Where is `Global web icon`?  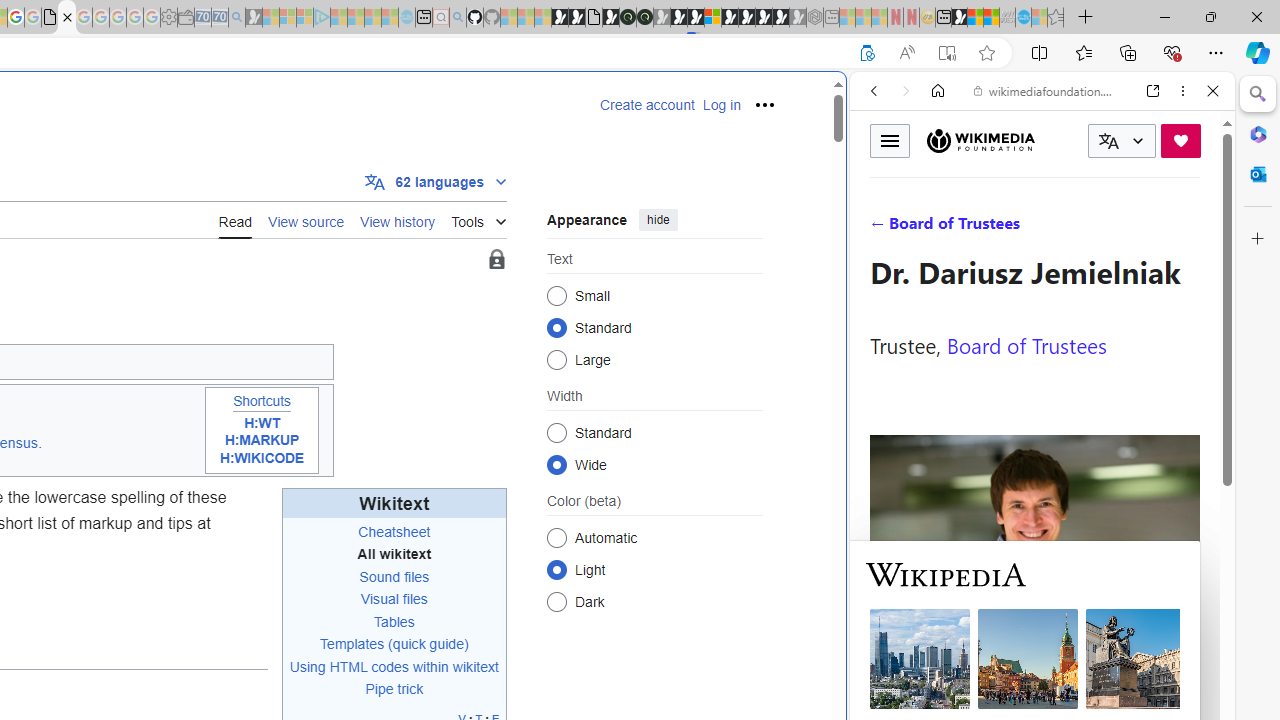
Global web icon is located at coordinates (888, 669).